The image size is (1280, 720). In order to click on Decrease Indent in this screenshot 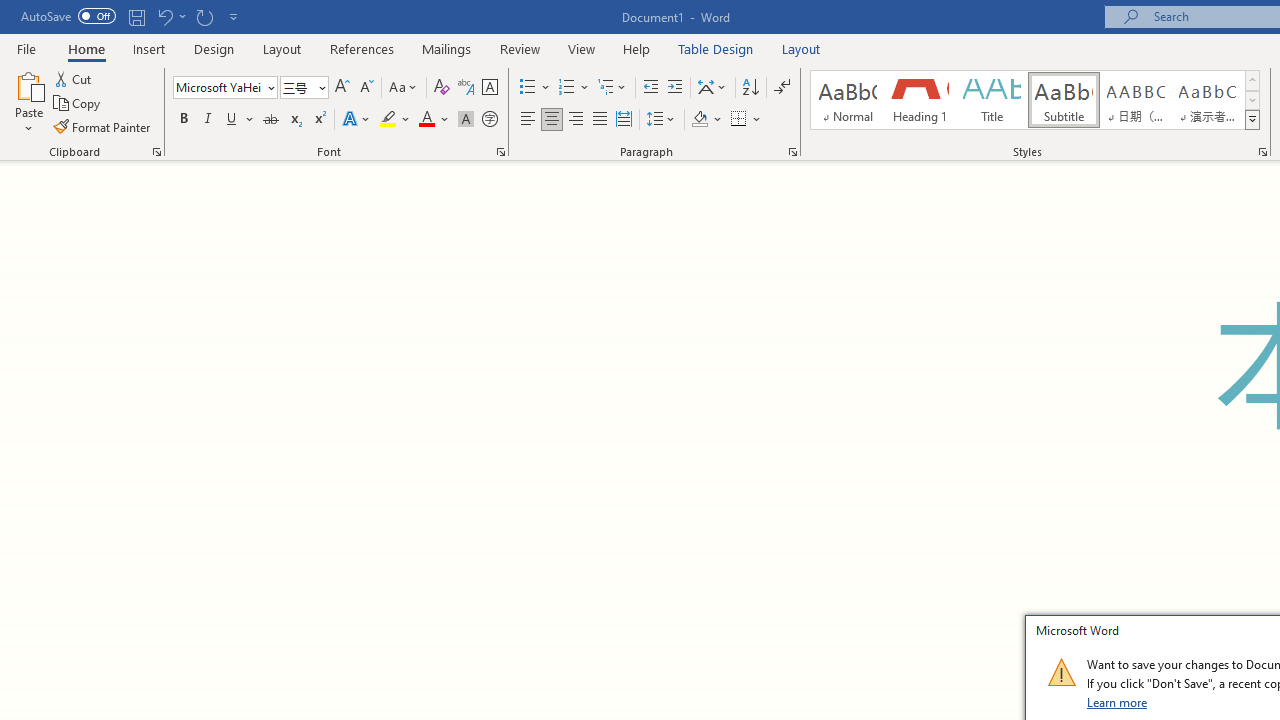, I will do `click(650, 88)`.